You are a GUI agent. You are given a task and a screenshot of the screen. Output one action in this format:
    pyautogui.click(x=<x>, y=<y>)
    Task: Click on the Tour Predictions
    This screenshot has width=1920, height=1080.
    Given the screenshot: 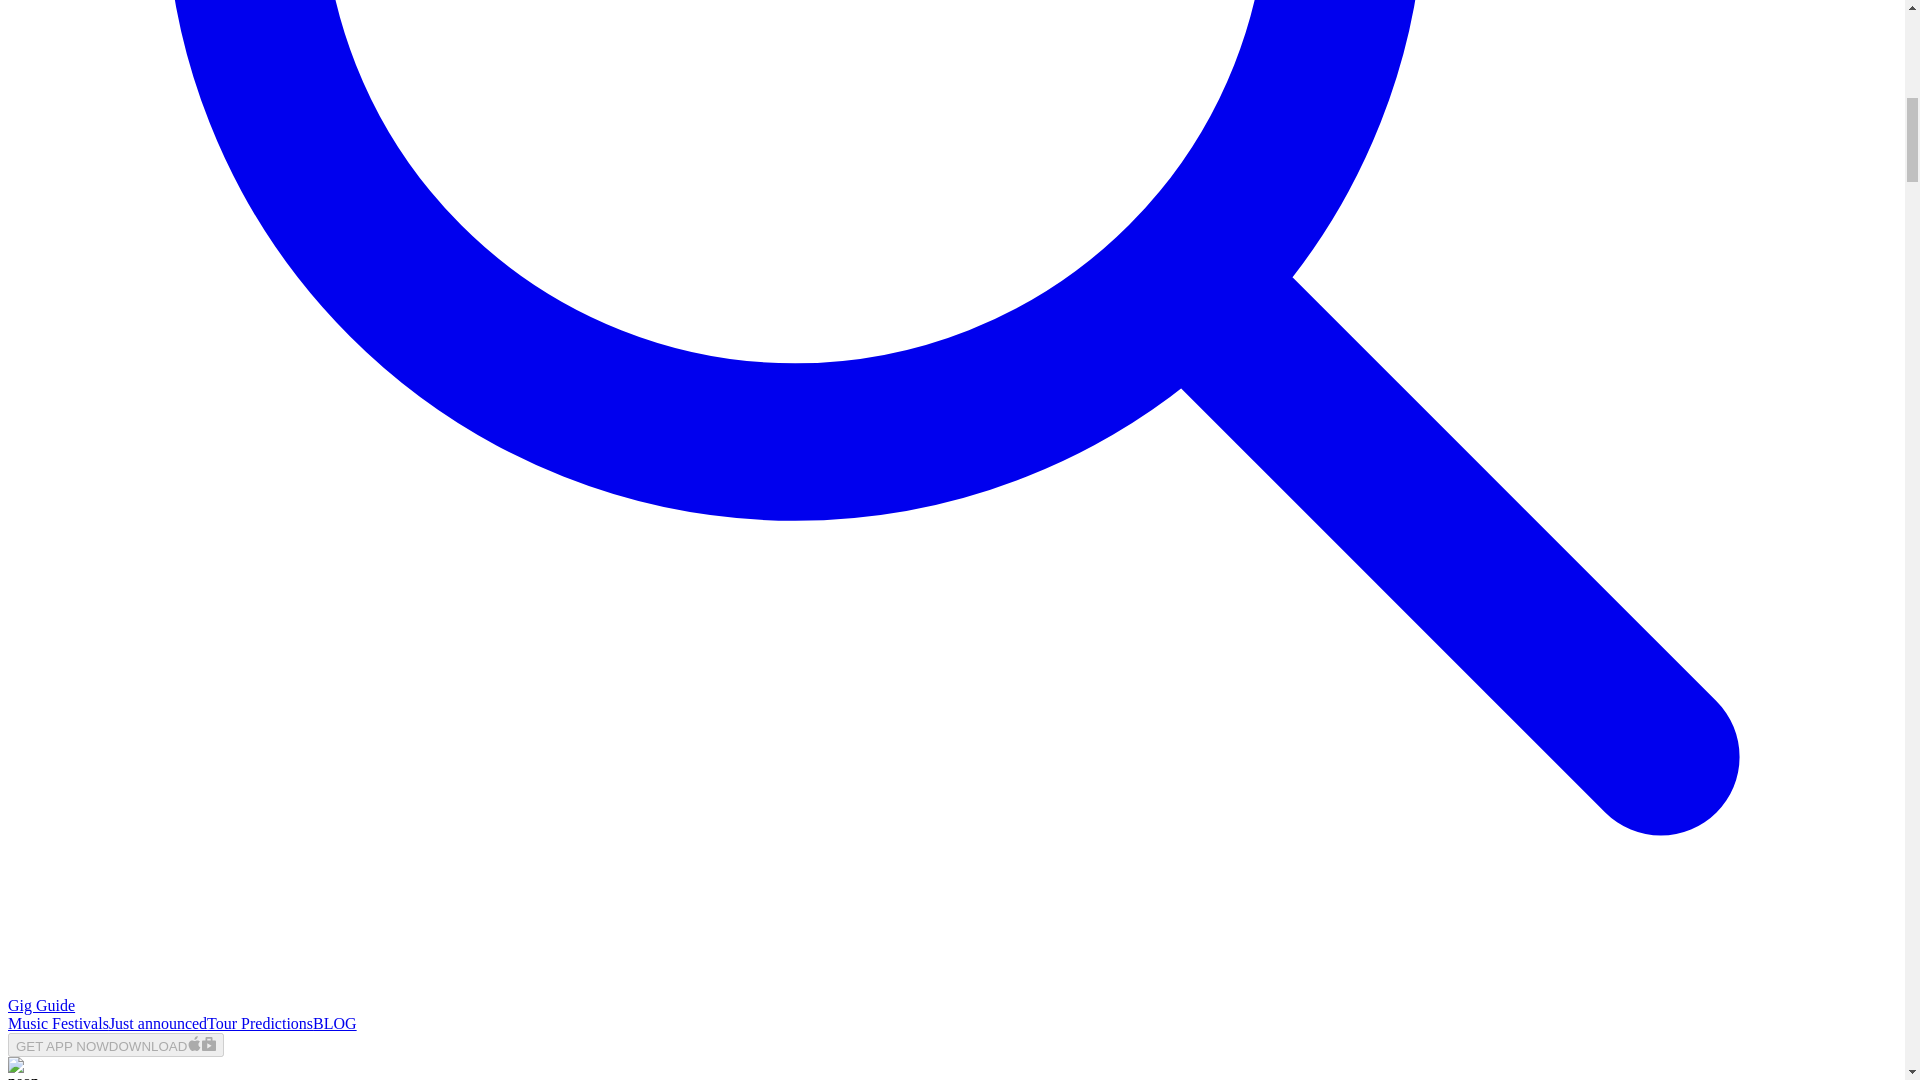 What is the action you would take?
    pyautogui.click(x=260, y=1024)
    